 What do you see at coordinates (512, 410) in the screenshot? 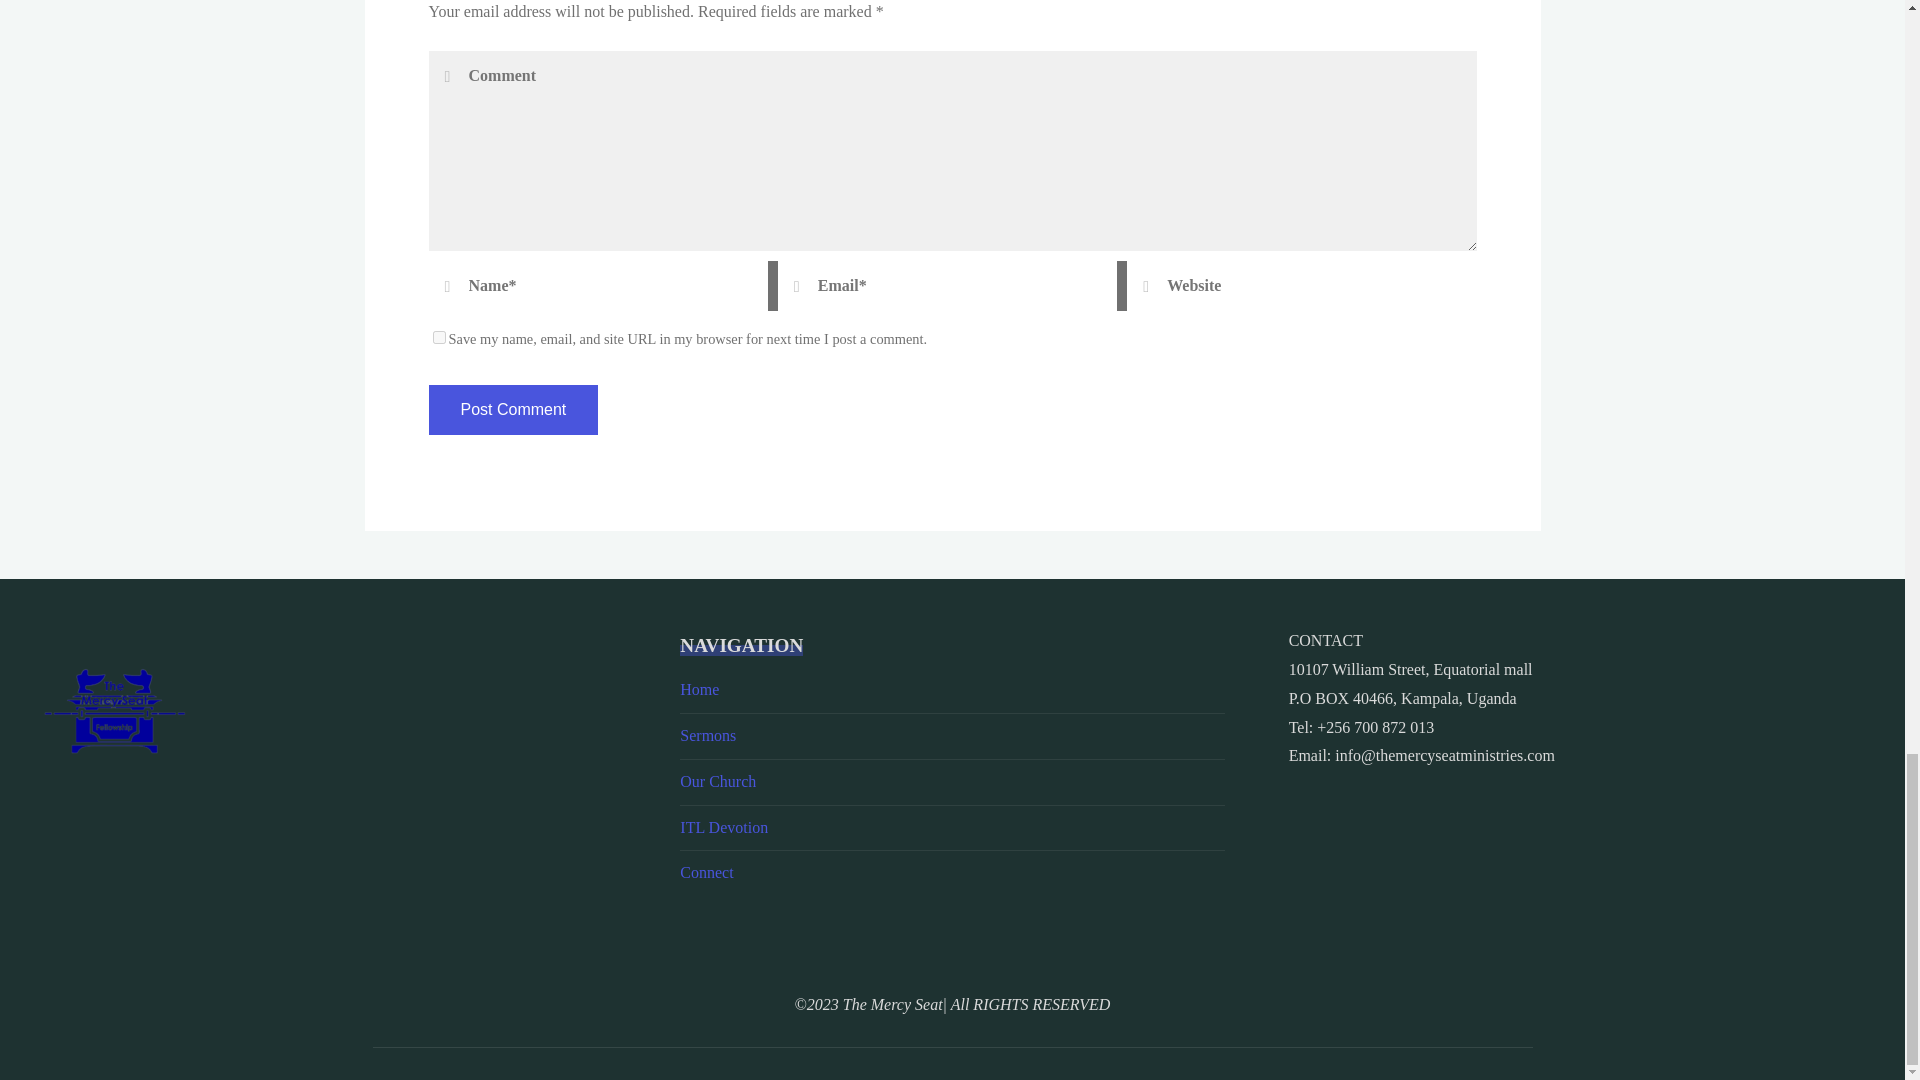
I see `Post Comment` at bounding box center [512, 410].